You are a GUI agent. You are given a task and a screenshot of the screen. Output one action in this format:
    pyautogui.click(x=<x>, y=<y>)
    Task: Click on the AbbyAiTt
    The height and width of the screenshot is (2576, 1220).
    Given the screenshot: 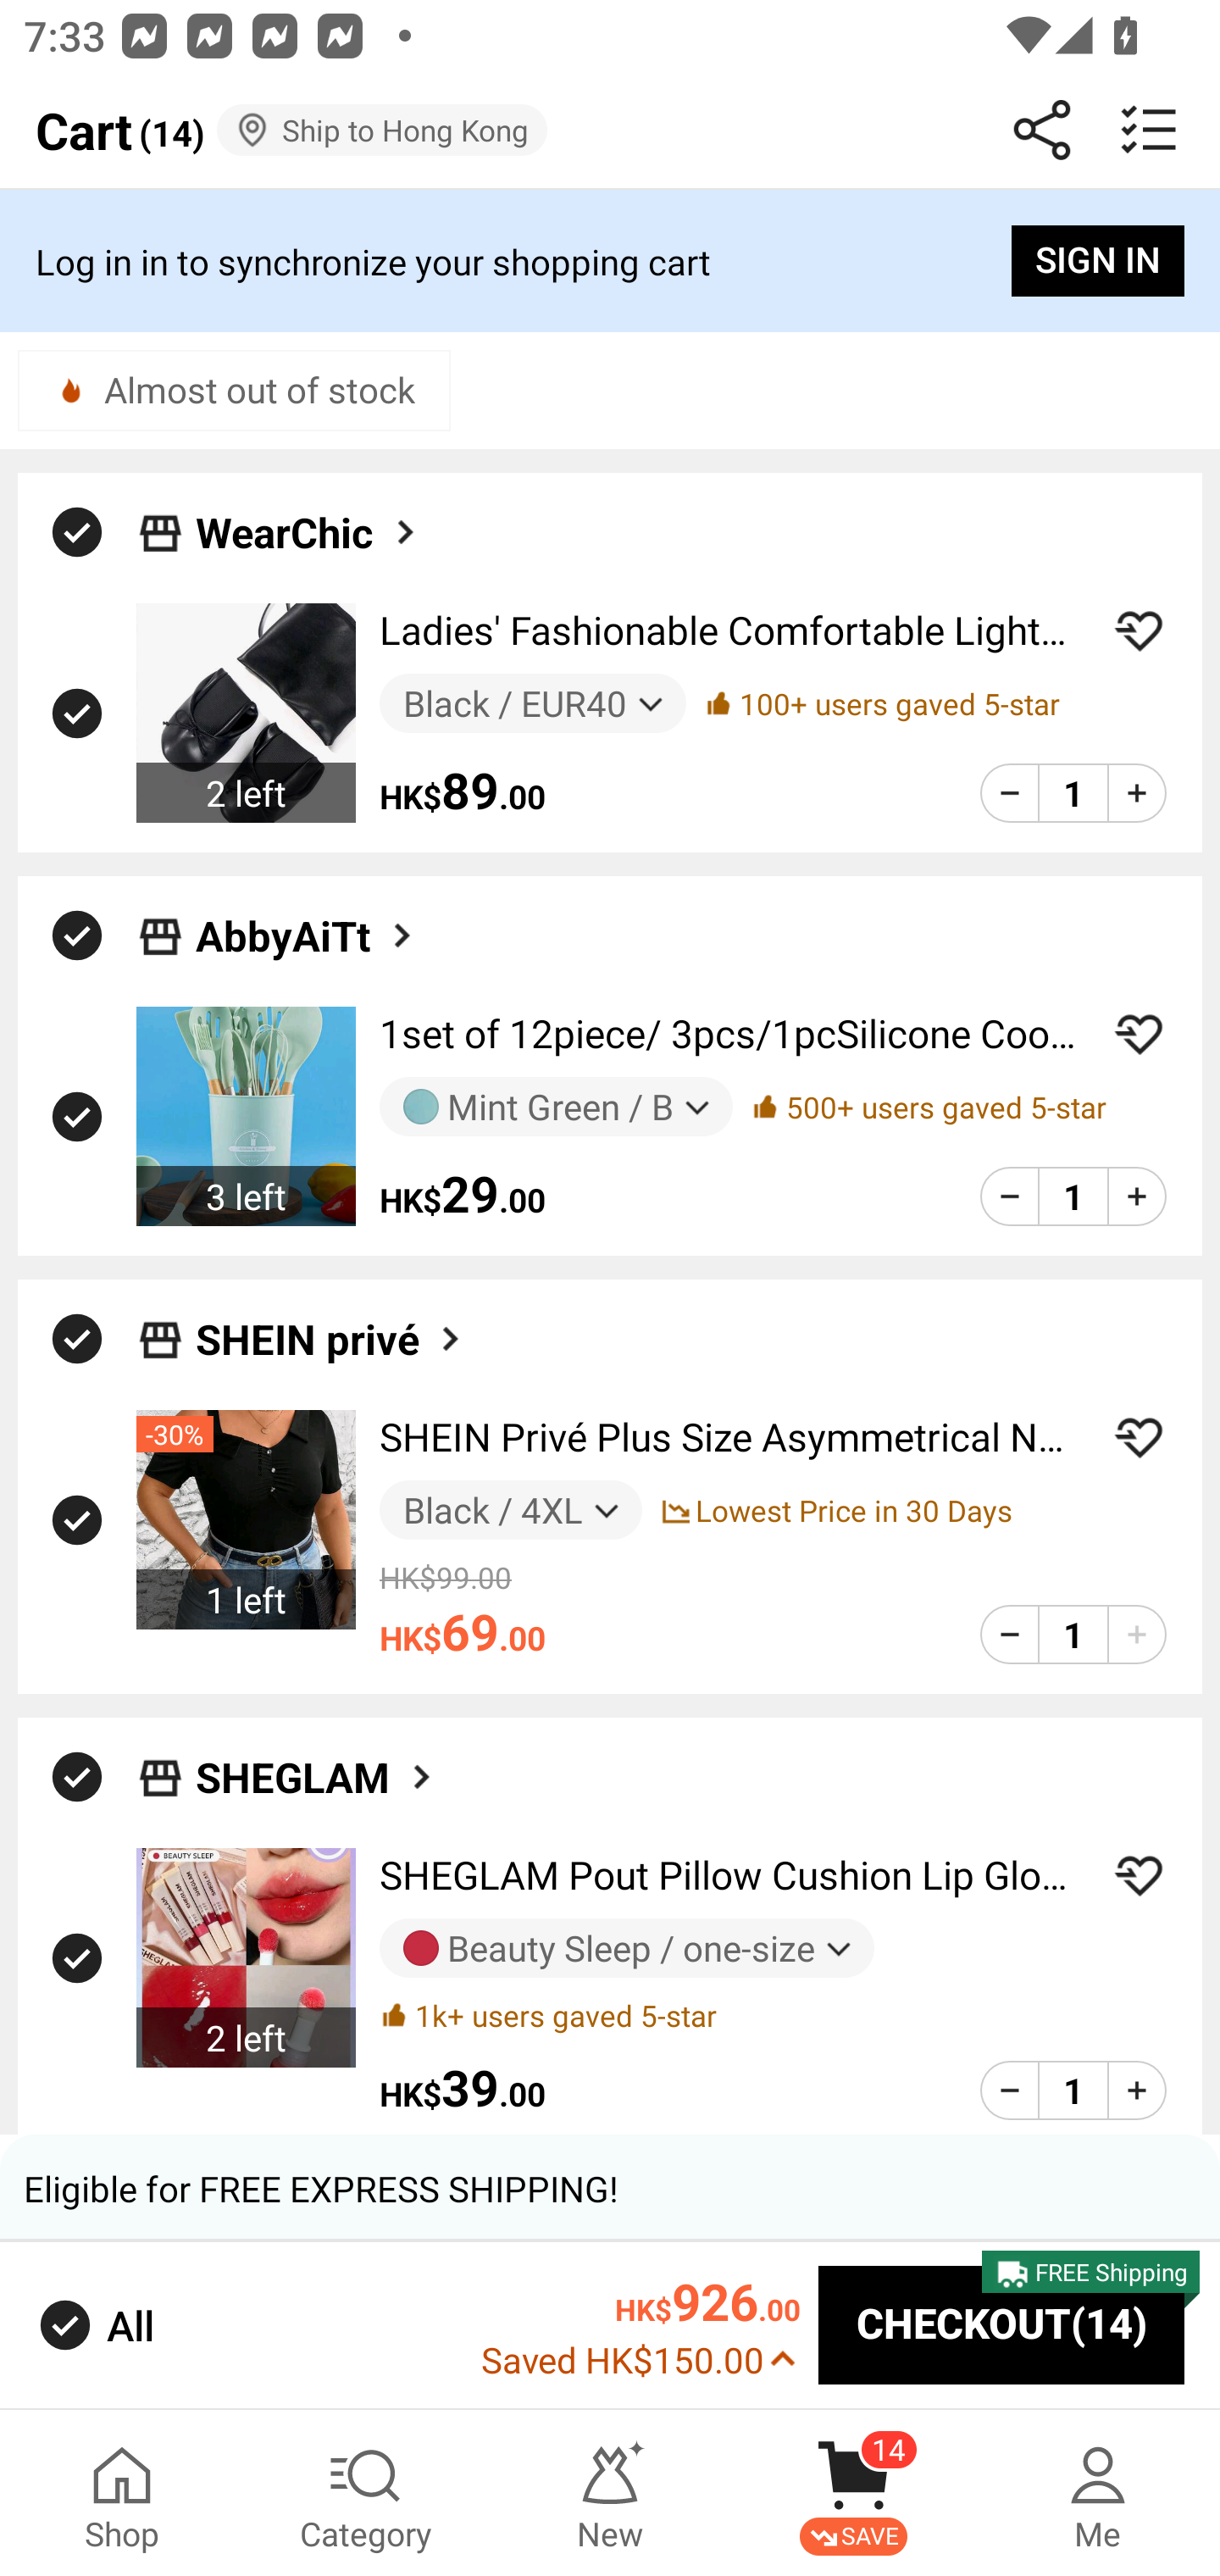 What is the action you would take?
    pyautogui.click(x=610, y=925)
    